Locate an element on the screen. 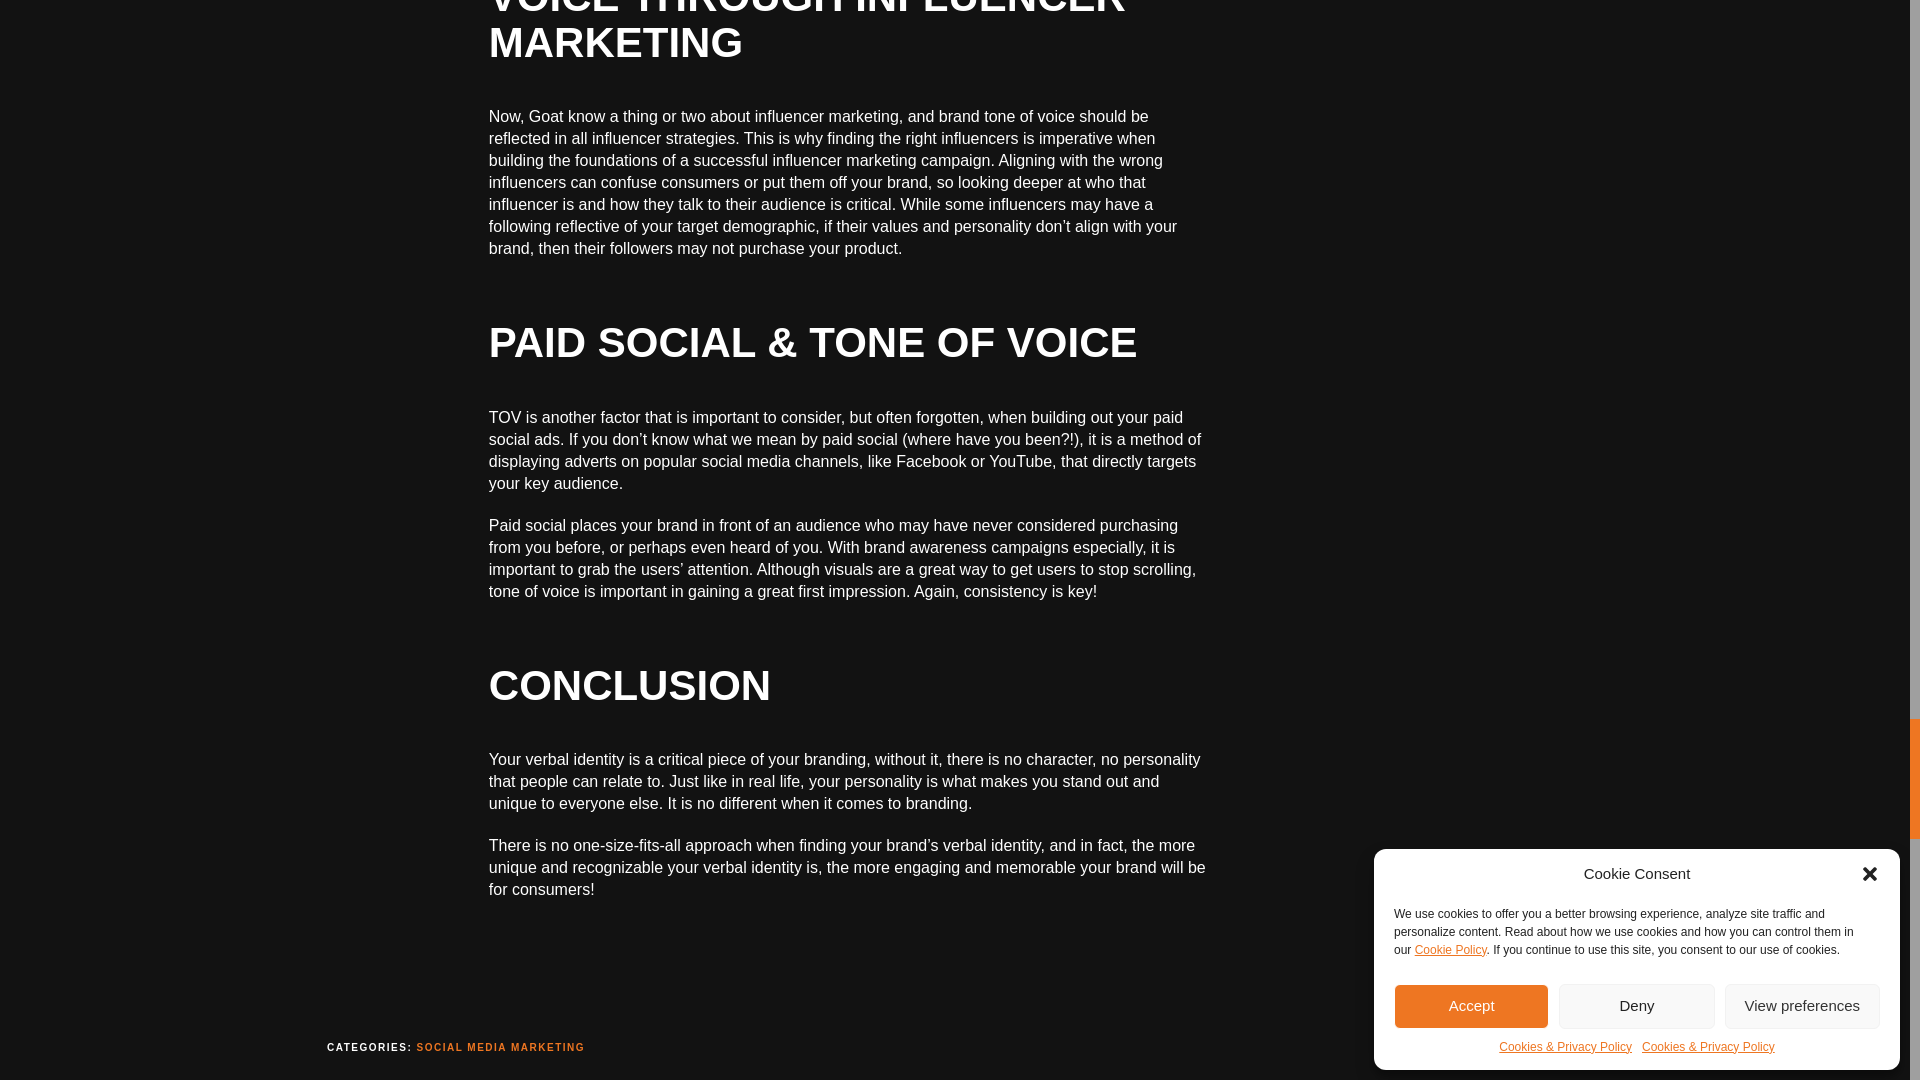 This screenshot has width=1920, height=1080. SOCIAL MEDIA MARKETING is located at coordinates (500, 1048).